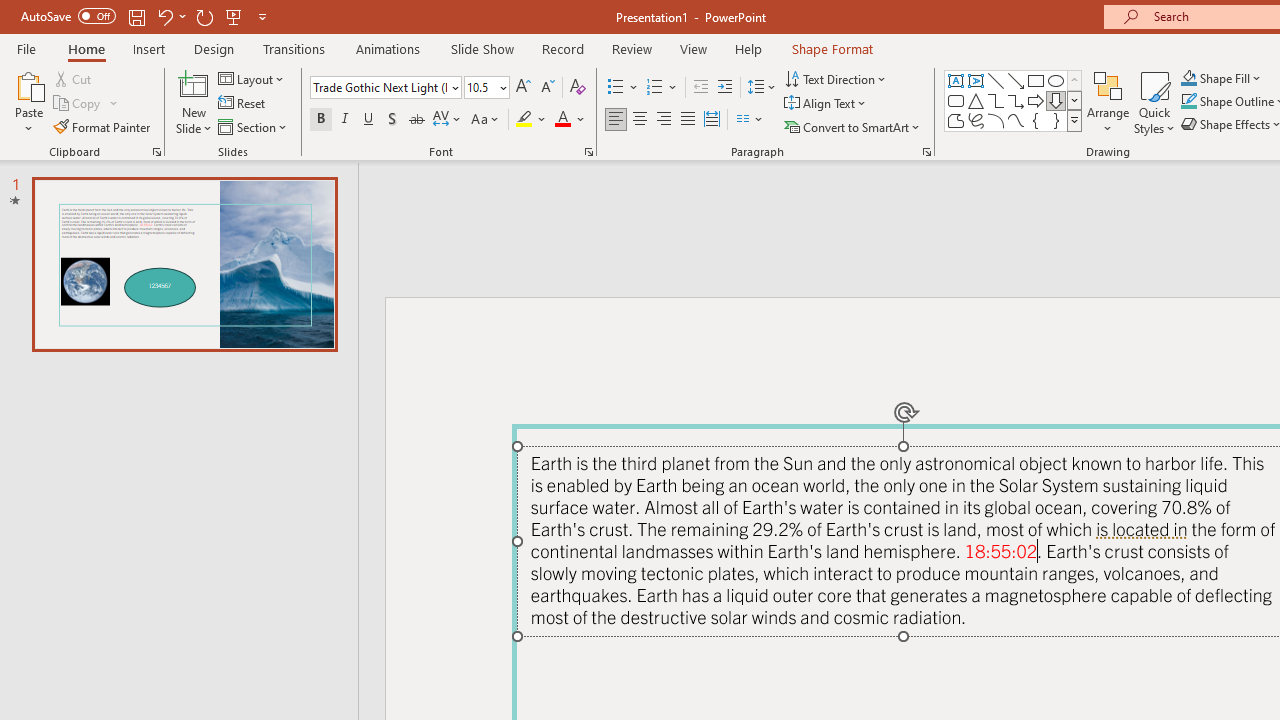 This screenshot has height=720, width=1280. I want to click on Font Color Red, so click(562, 120).